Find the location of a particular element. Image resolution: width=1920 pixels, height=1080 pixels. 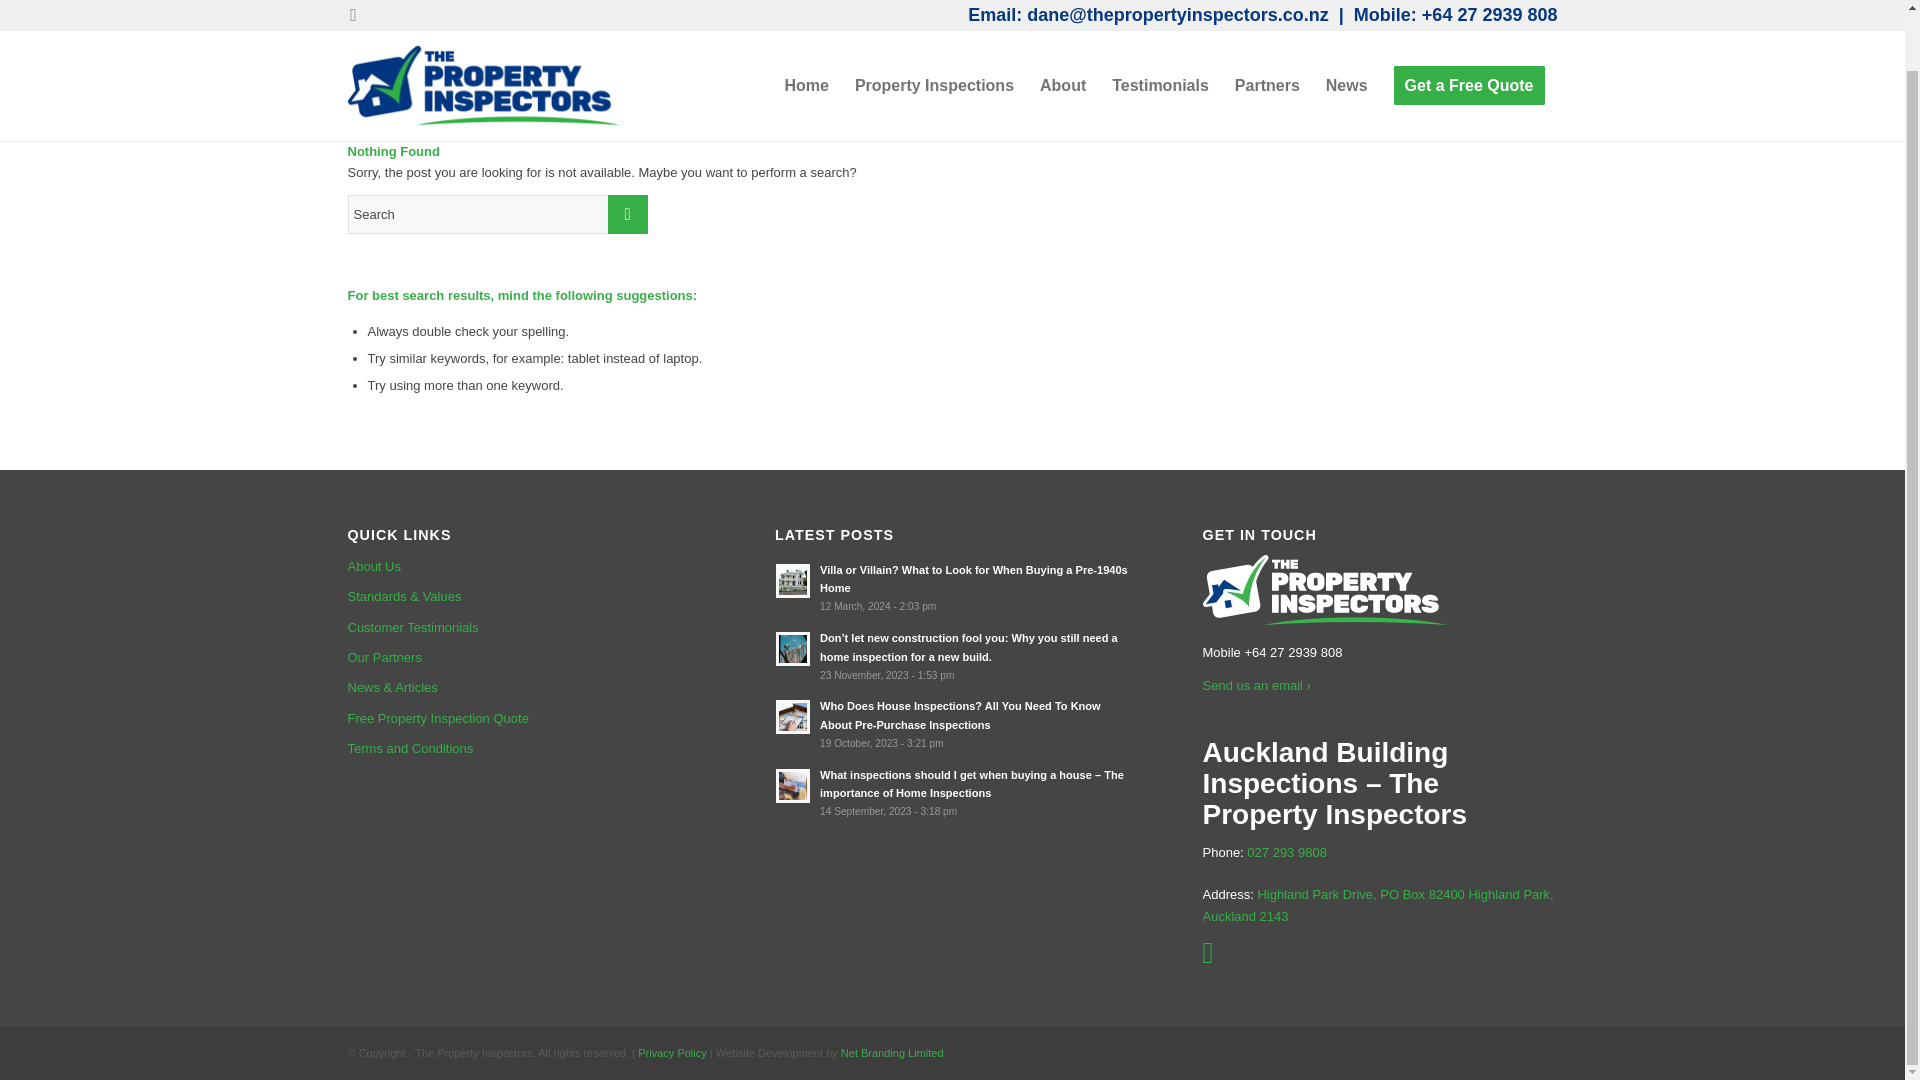

027 293 9808 is located at coordinates (1286, 852).